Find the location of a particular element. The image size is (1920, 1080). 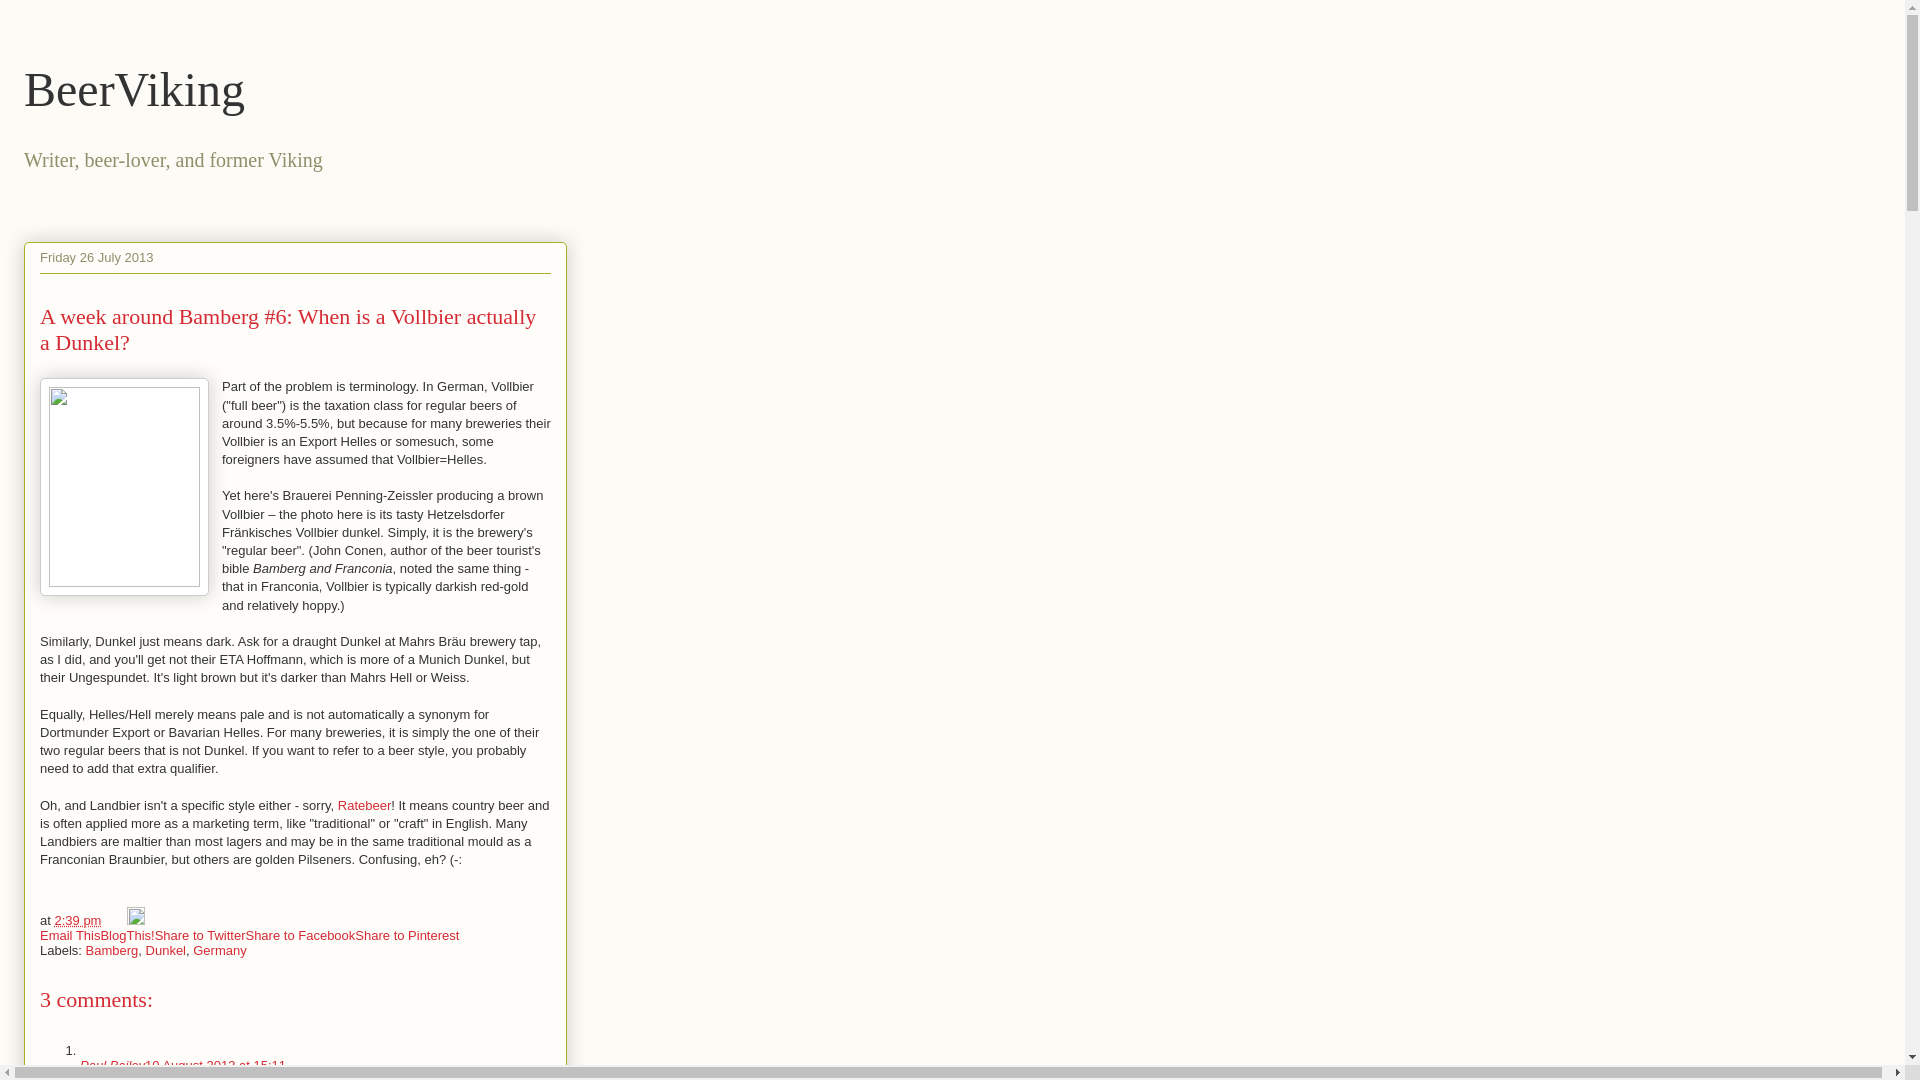

Bamberg is located at coordinates (112, 950).